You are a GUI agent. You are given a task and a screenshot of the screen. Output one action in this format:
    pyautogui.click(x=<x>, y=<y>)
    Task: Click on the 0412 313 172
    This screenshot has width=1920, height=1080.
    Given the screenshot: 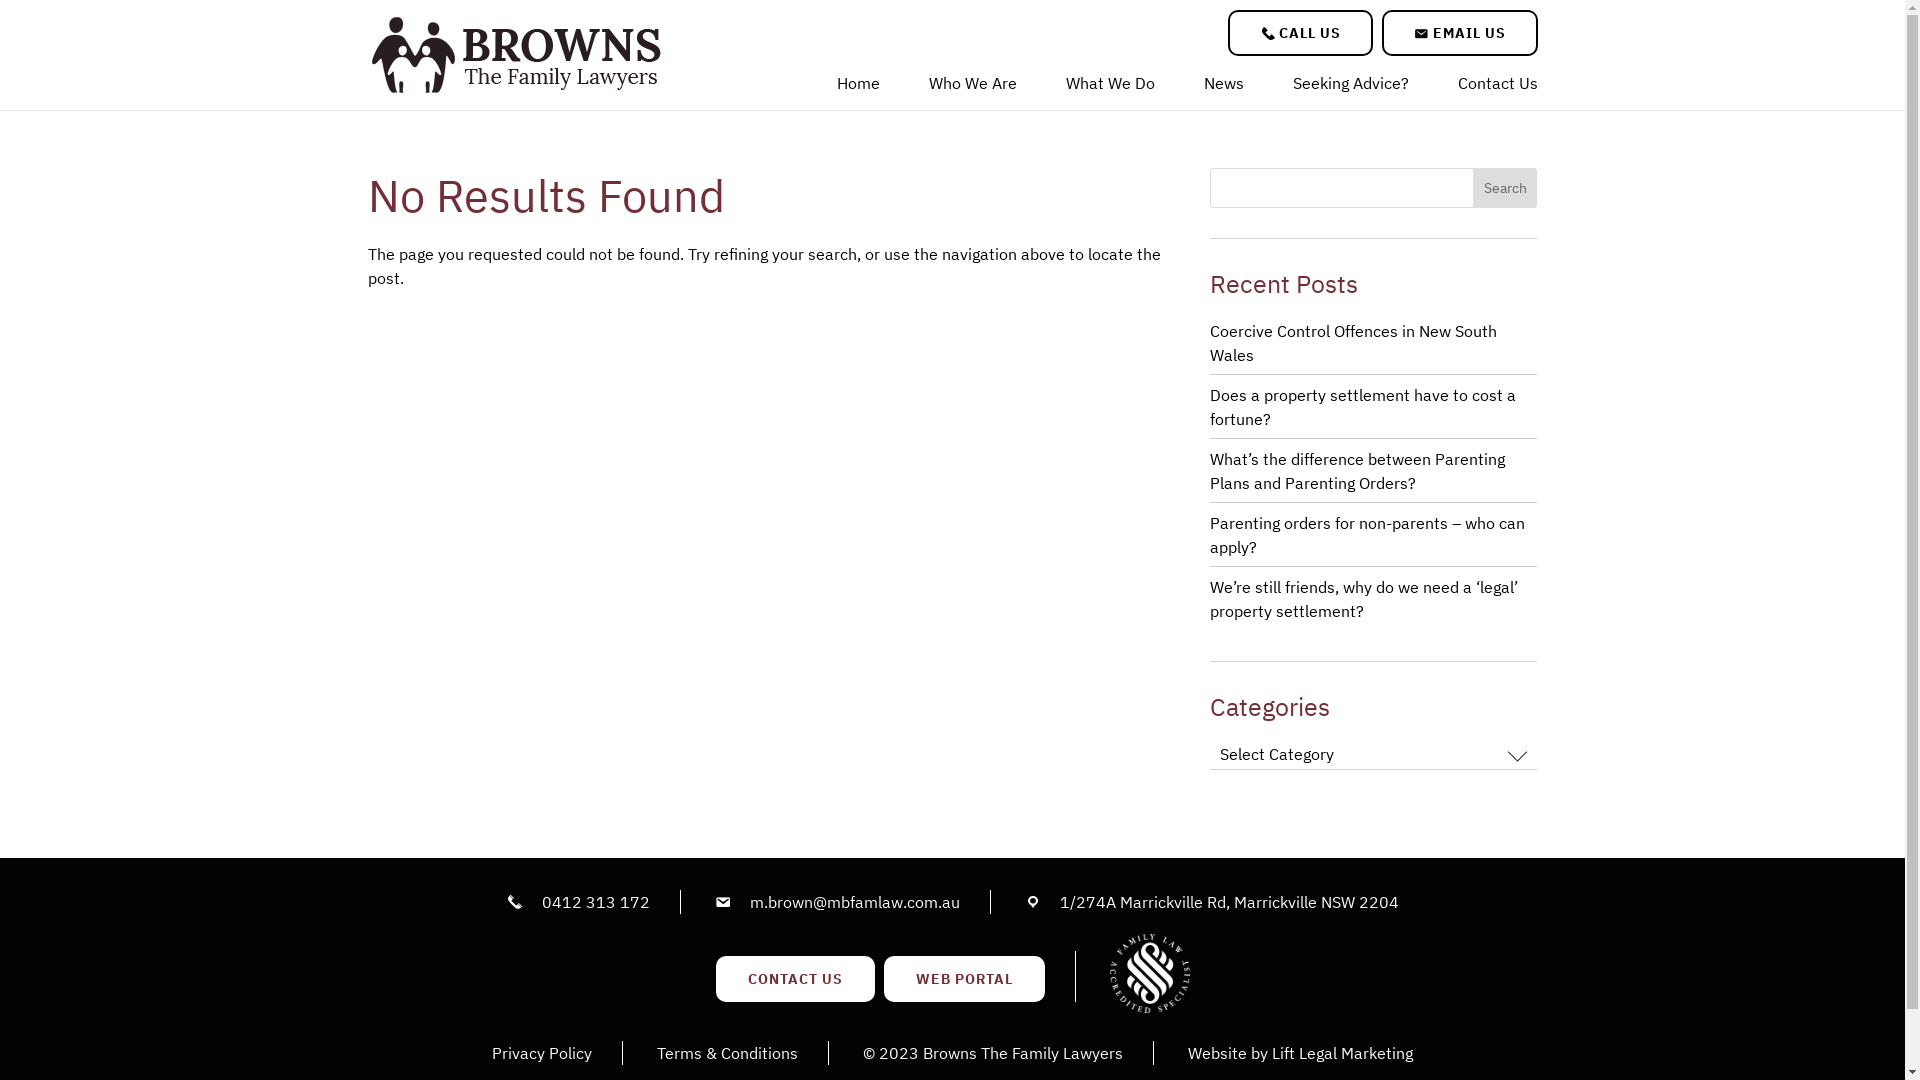 What is the action you would take?
    pyautogui.click(x=596, y=902)
    